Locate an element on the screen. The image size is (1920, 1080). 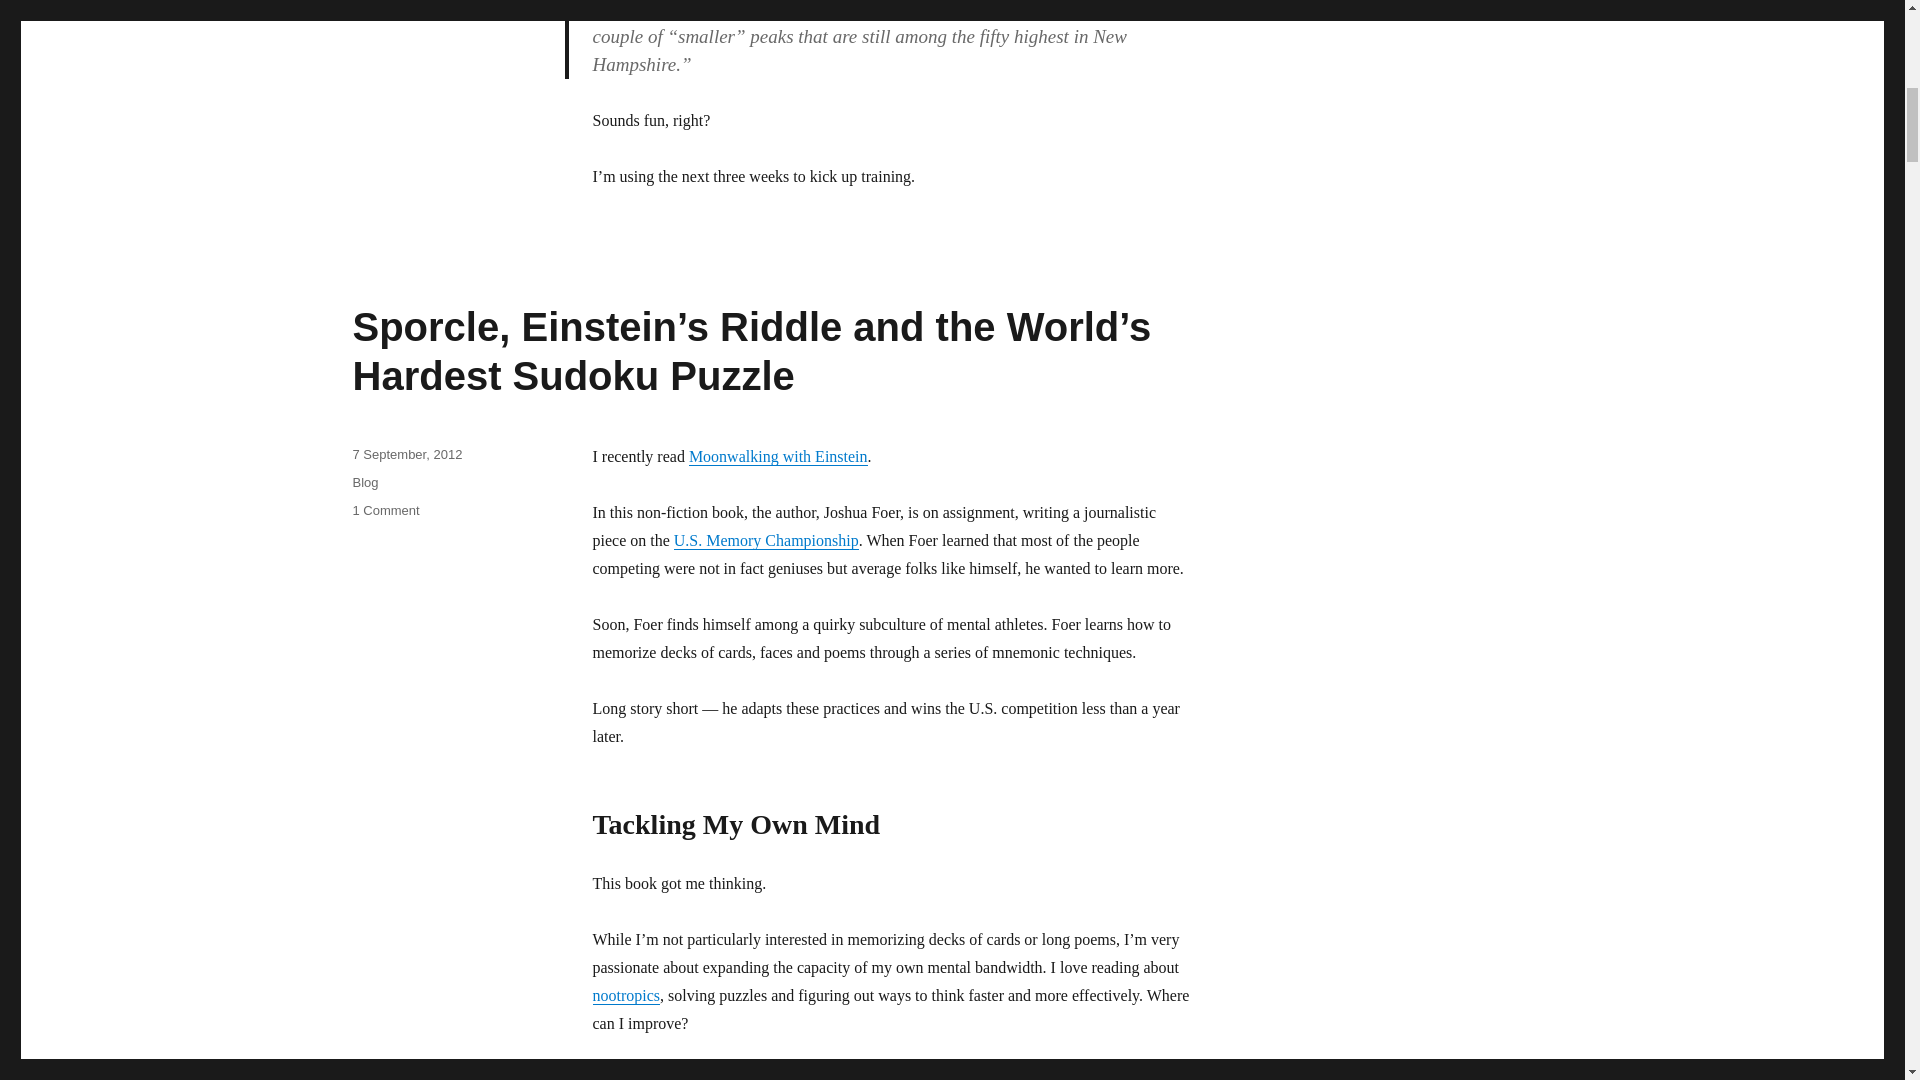
7 September, 2012 is located at coordinates (406, 454).